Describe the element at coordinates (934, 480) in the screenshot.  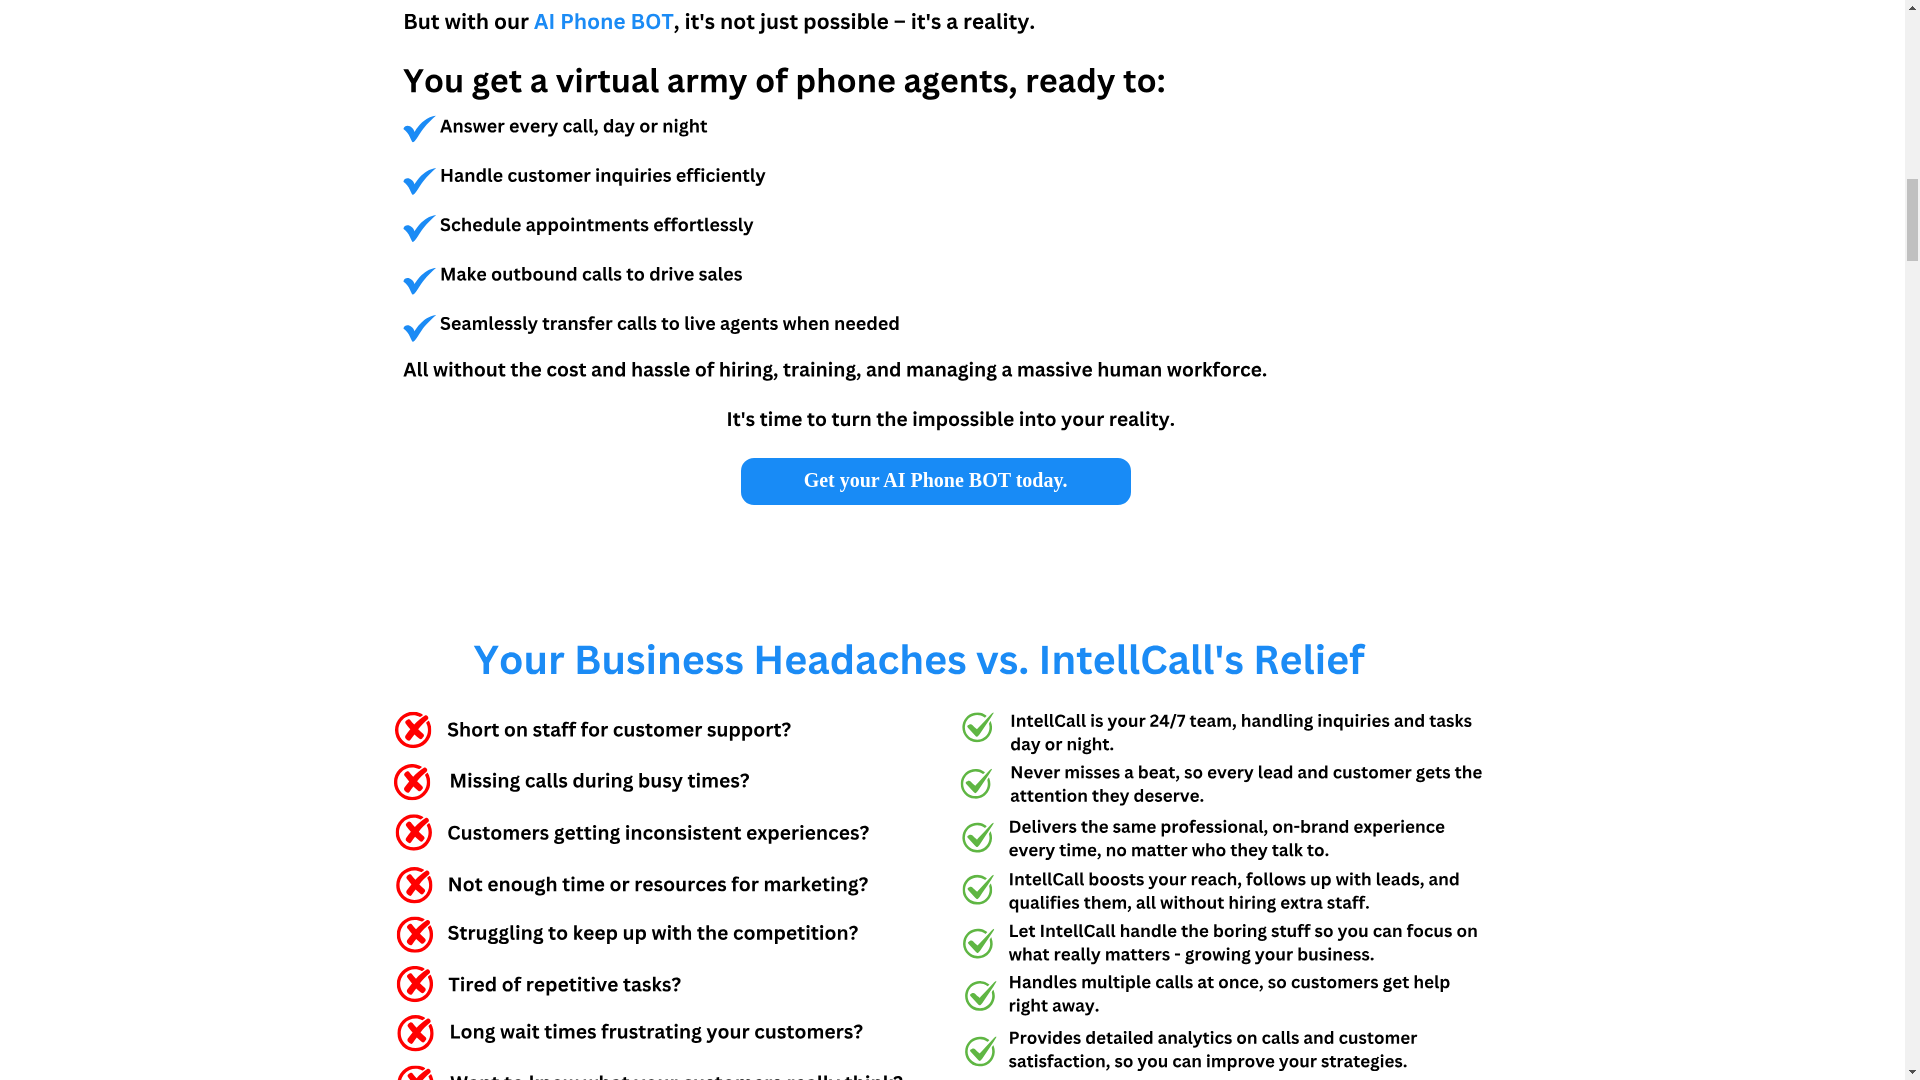
I see `Get your AI Phone BOT today.` at that location.